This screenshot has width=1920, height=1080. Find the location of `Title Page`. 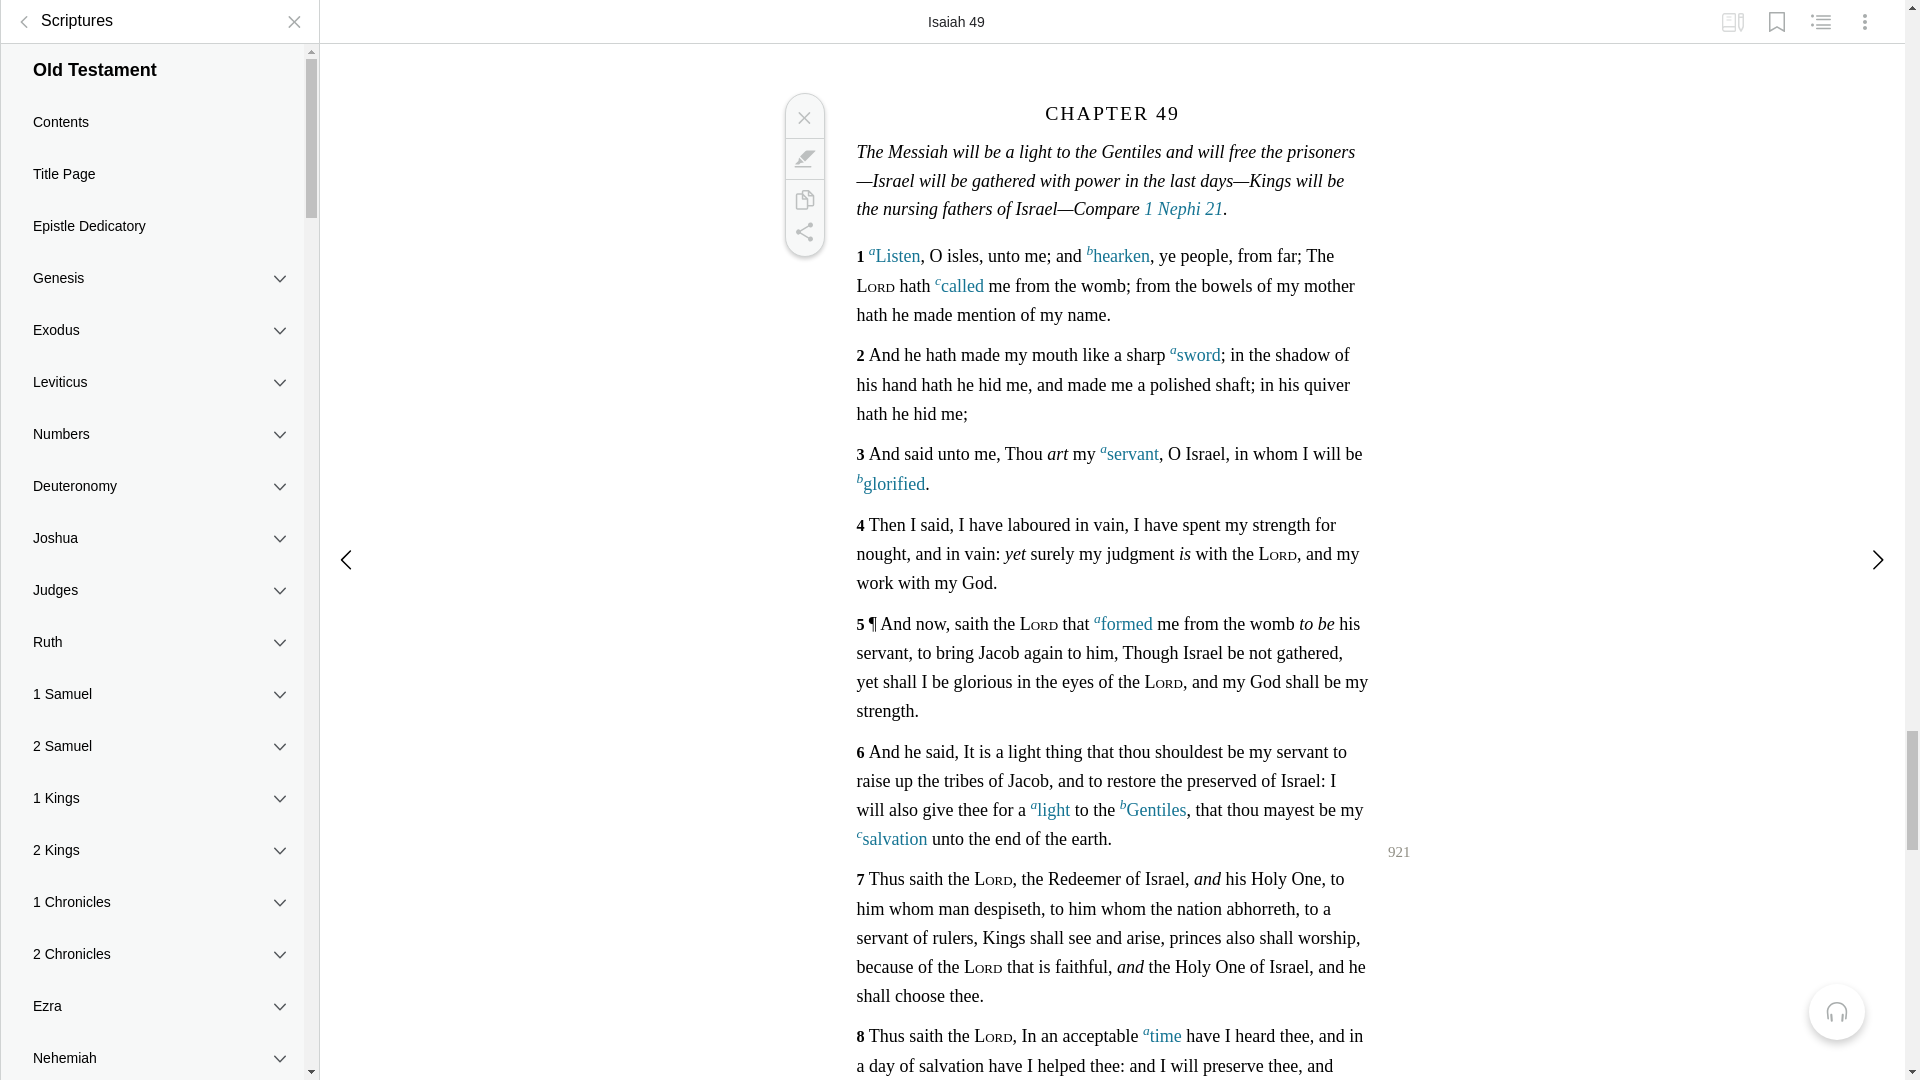

Title Page is located at coordinates (152, 158).